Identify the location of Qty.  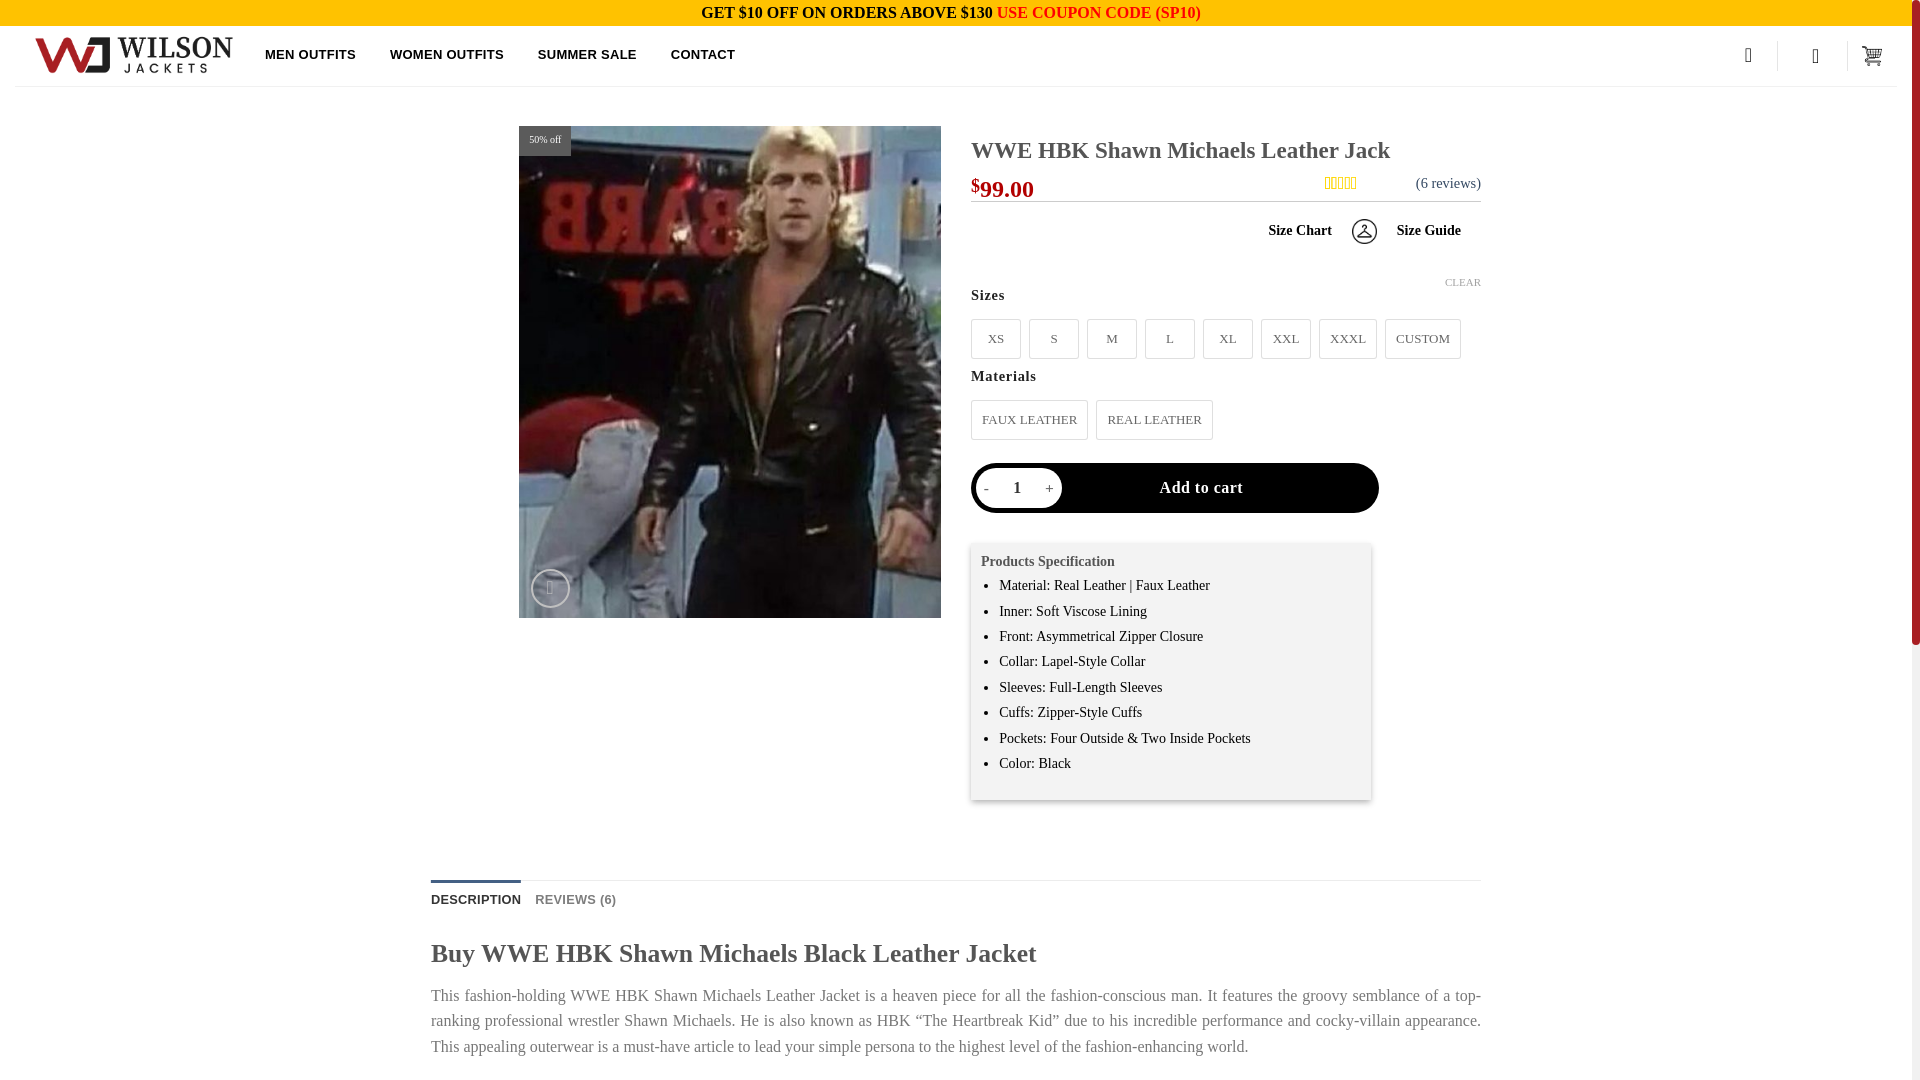
(1016, 487).